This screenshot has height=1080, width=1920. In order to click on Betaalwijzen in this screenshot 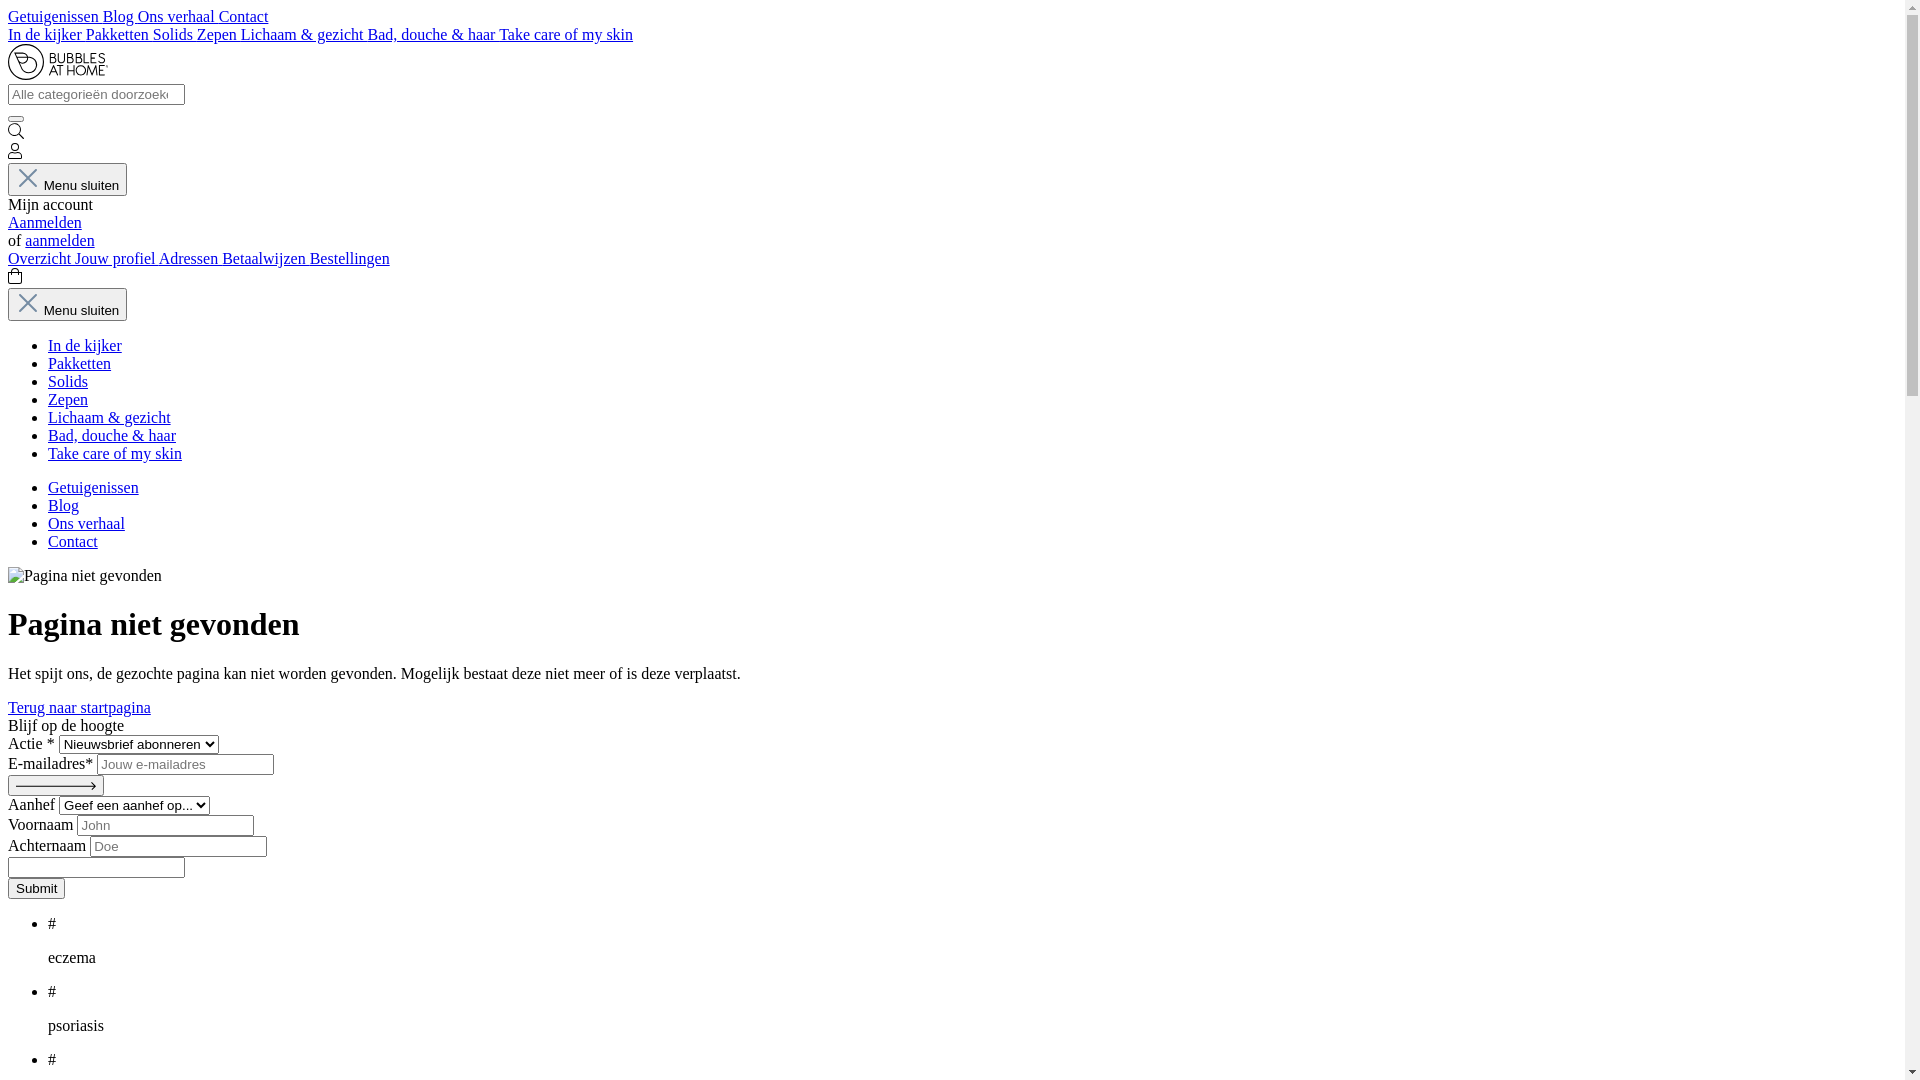, I will do `click(266, 258)`.